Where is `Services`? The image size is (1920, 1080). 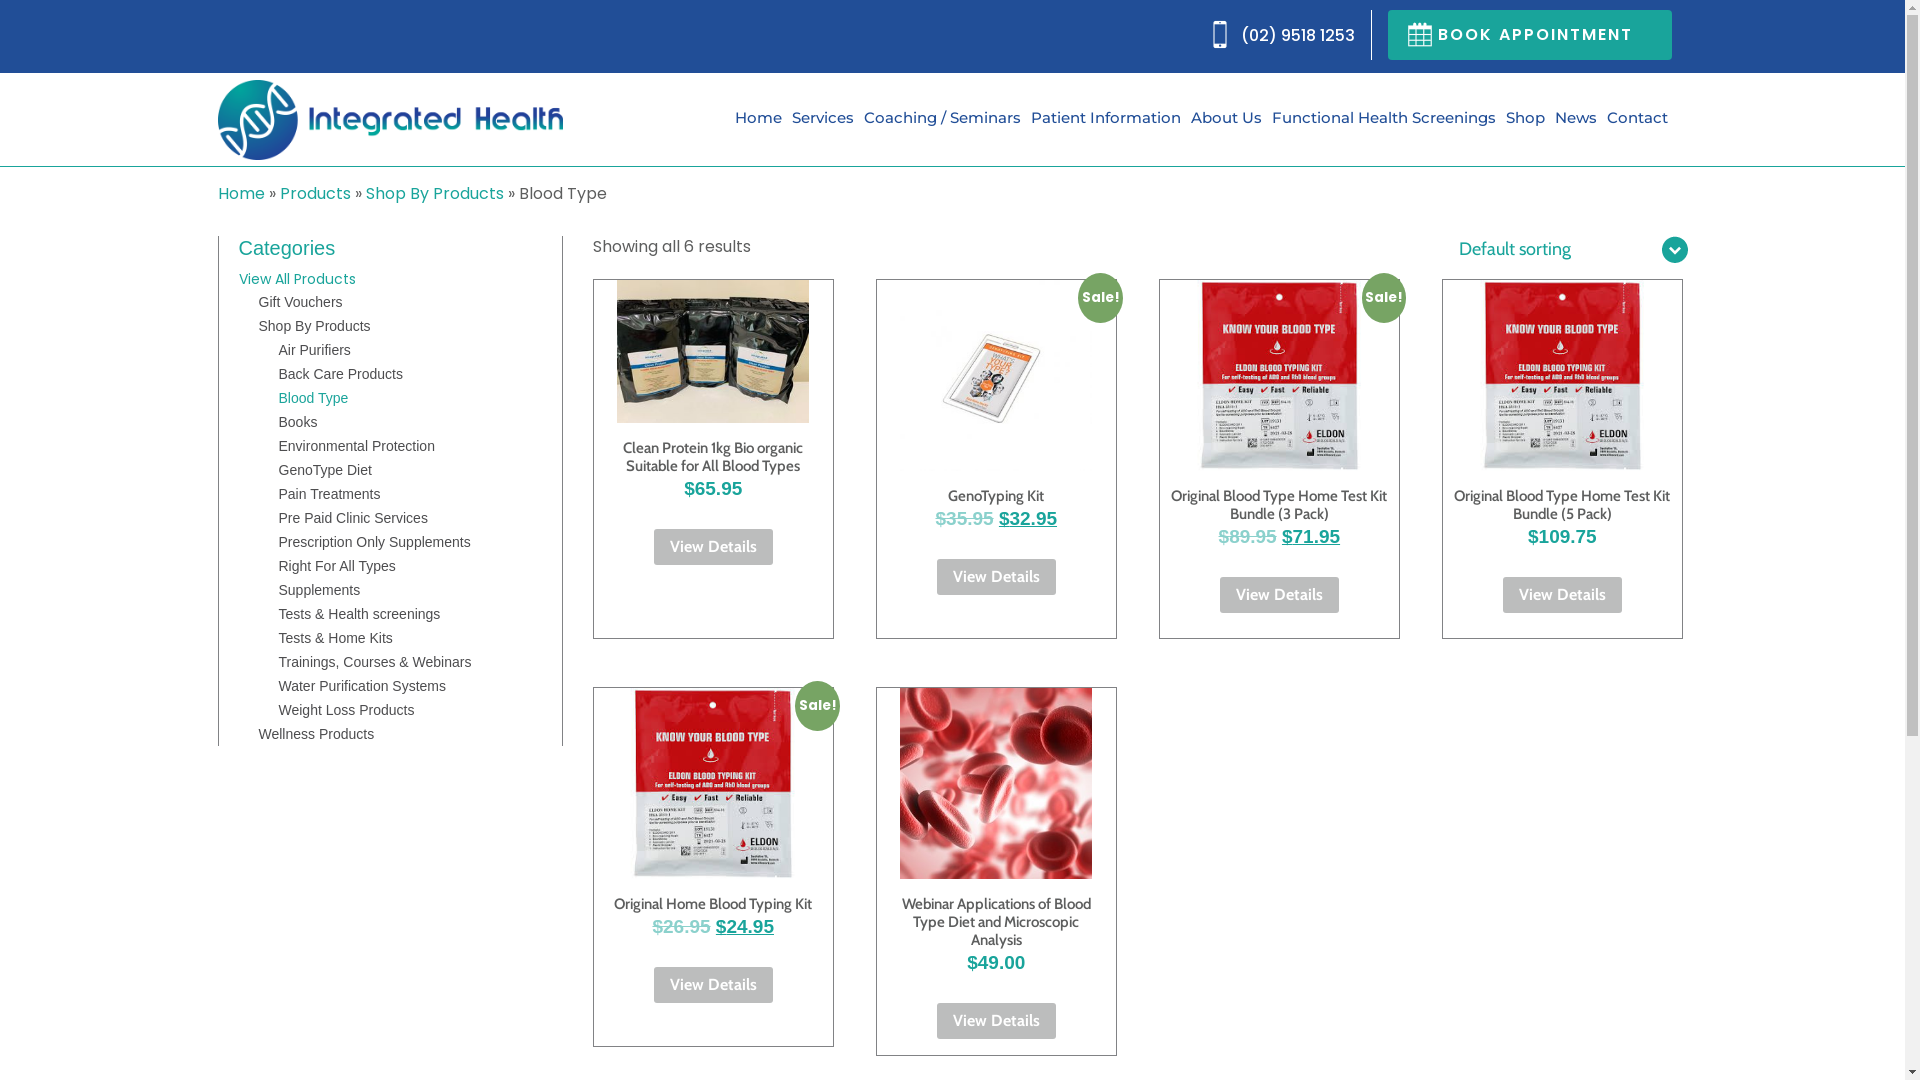
Services is located at coordinates (823, 118).